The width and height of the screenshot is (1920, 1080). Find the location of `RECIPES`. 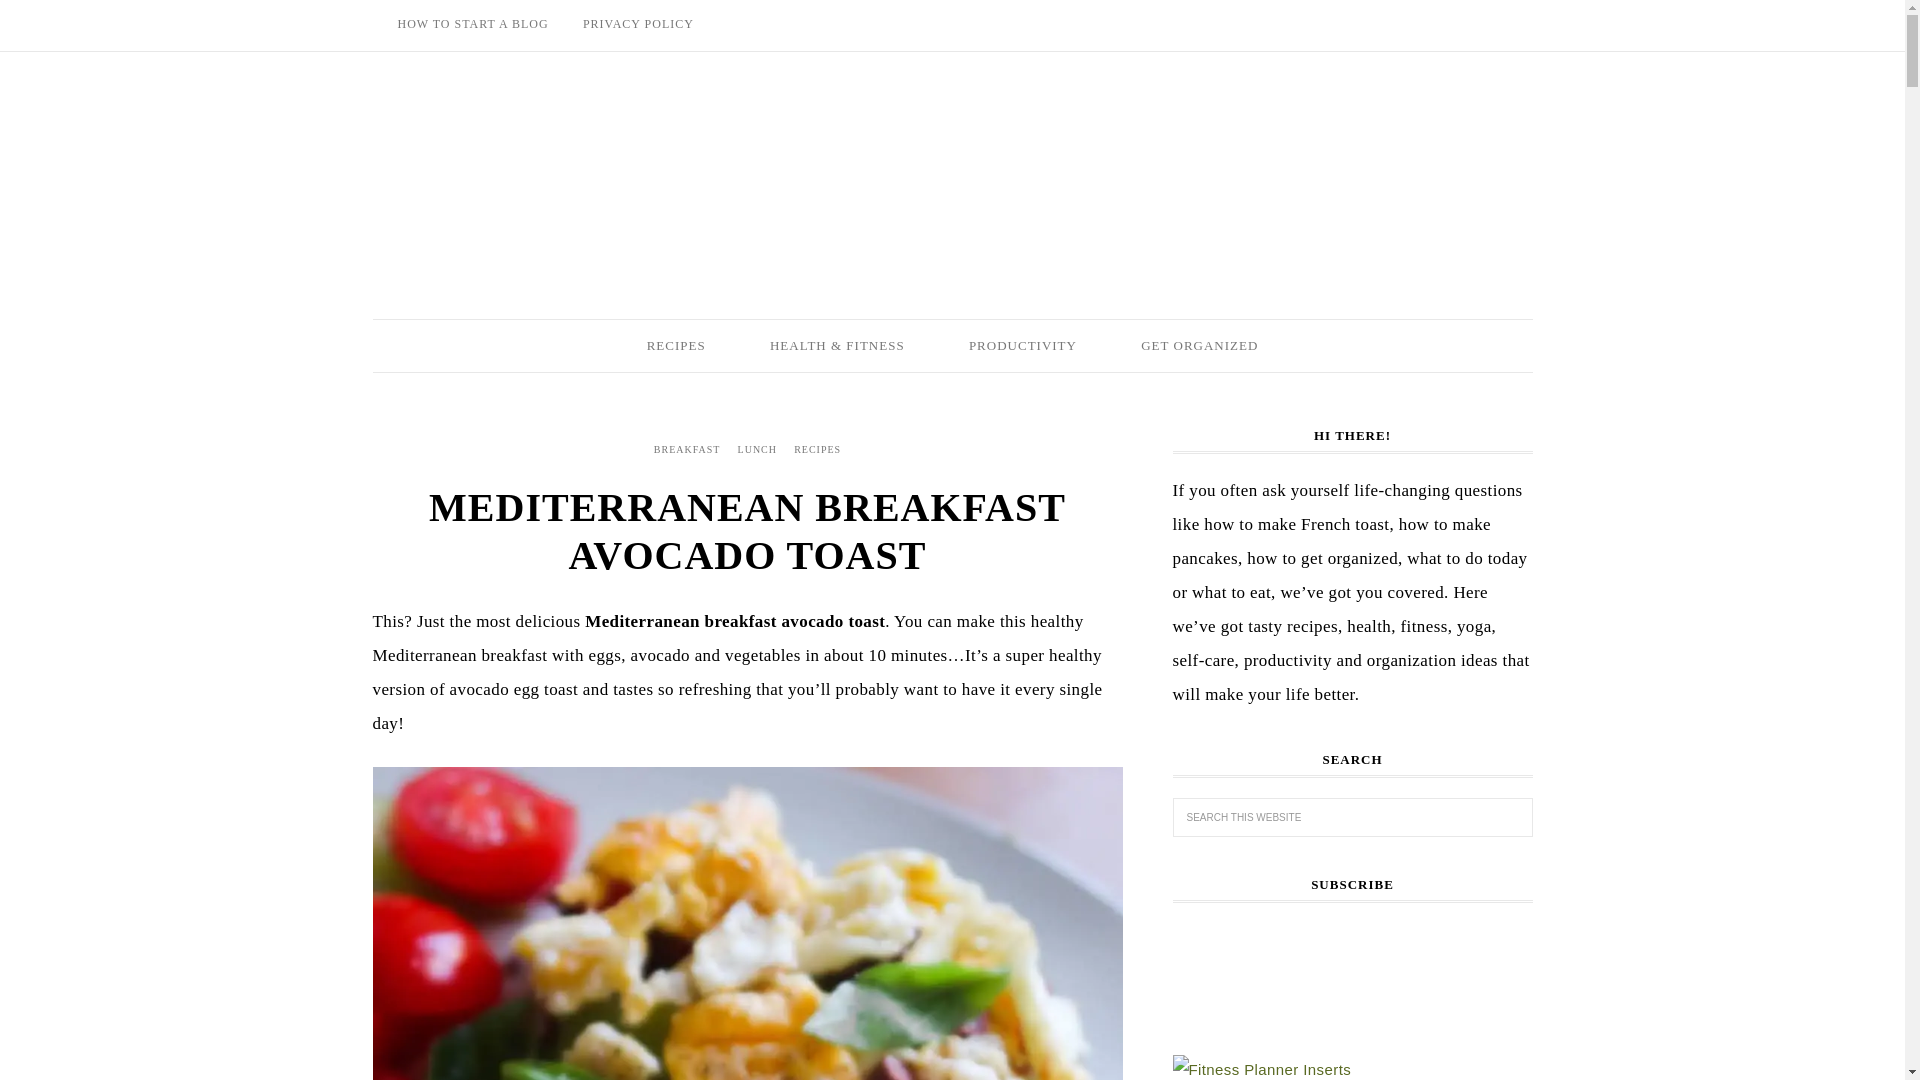

RECIPES is located at coordinates (818, 448).